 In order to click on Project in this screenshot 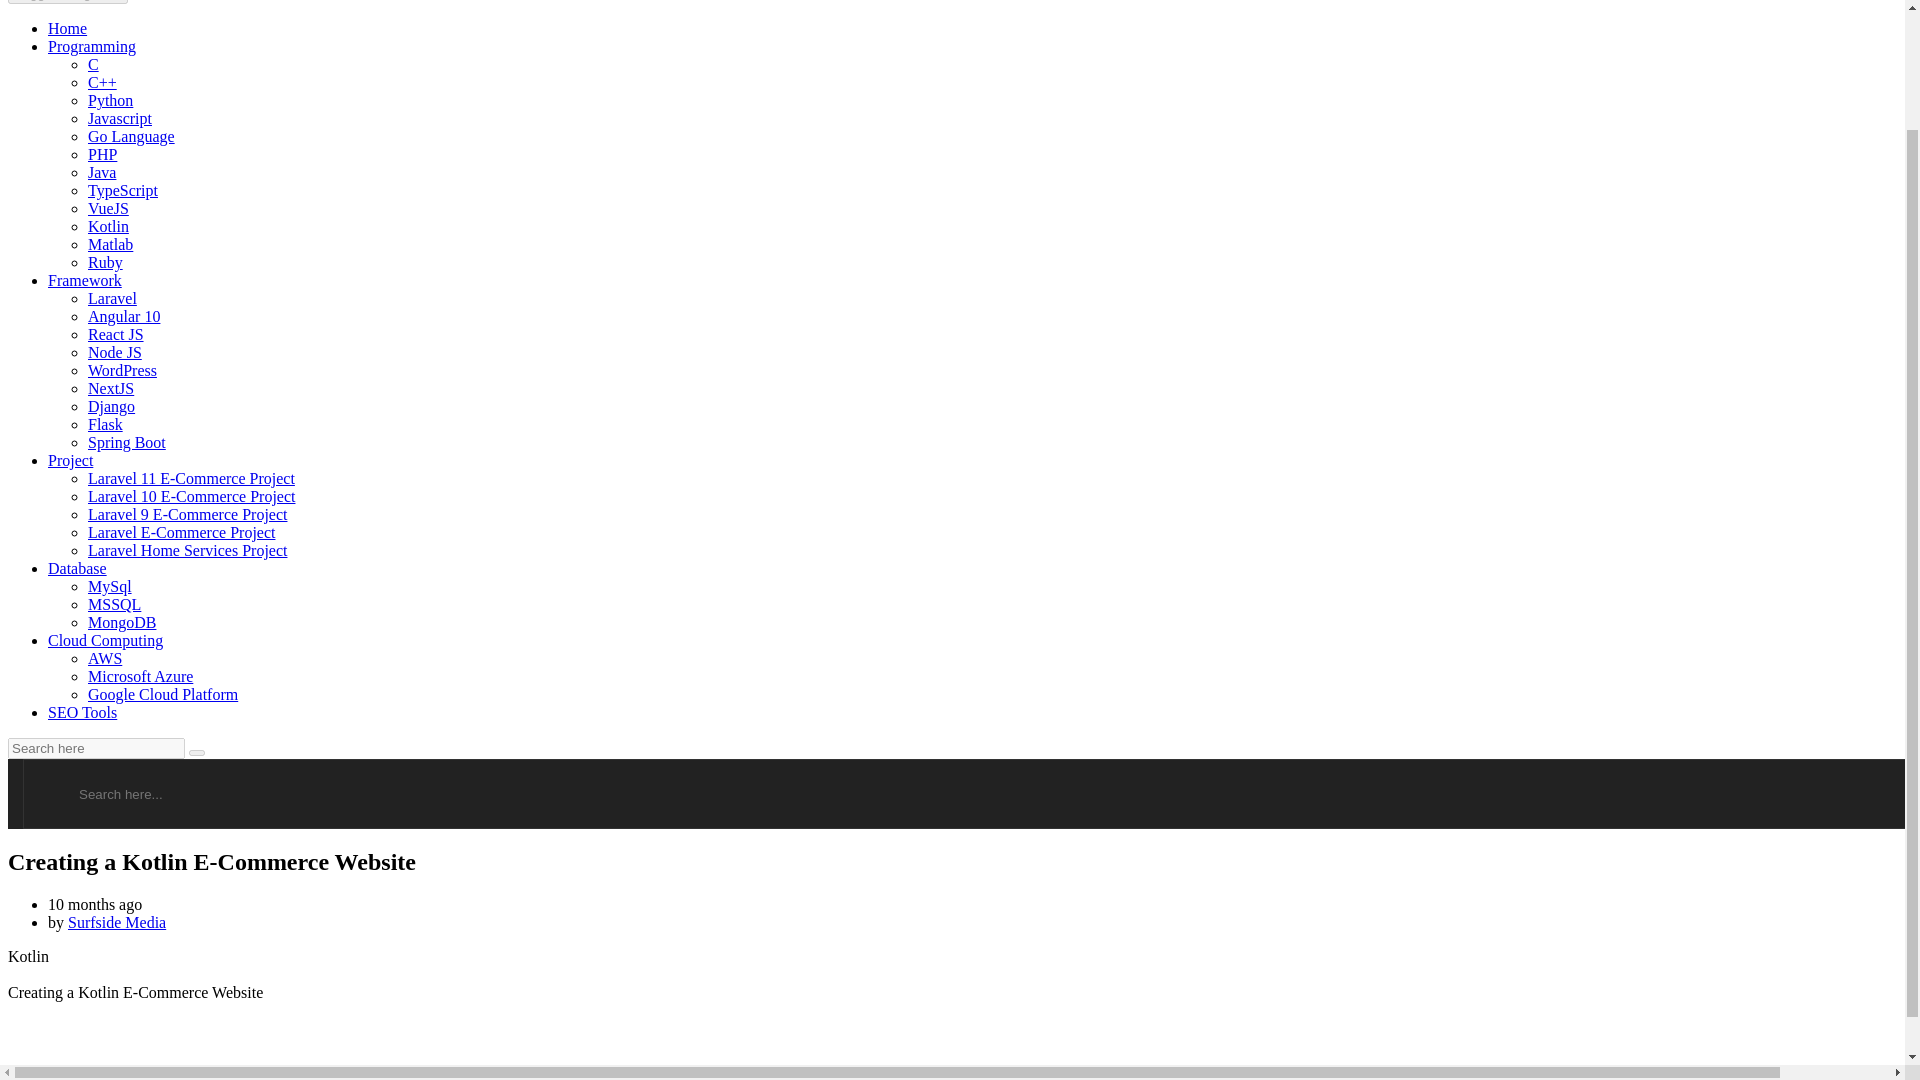, I will do `click(70, 460)`.